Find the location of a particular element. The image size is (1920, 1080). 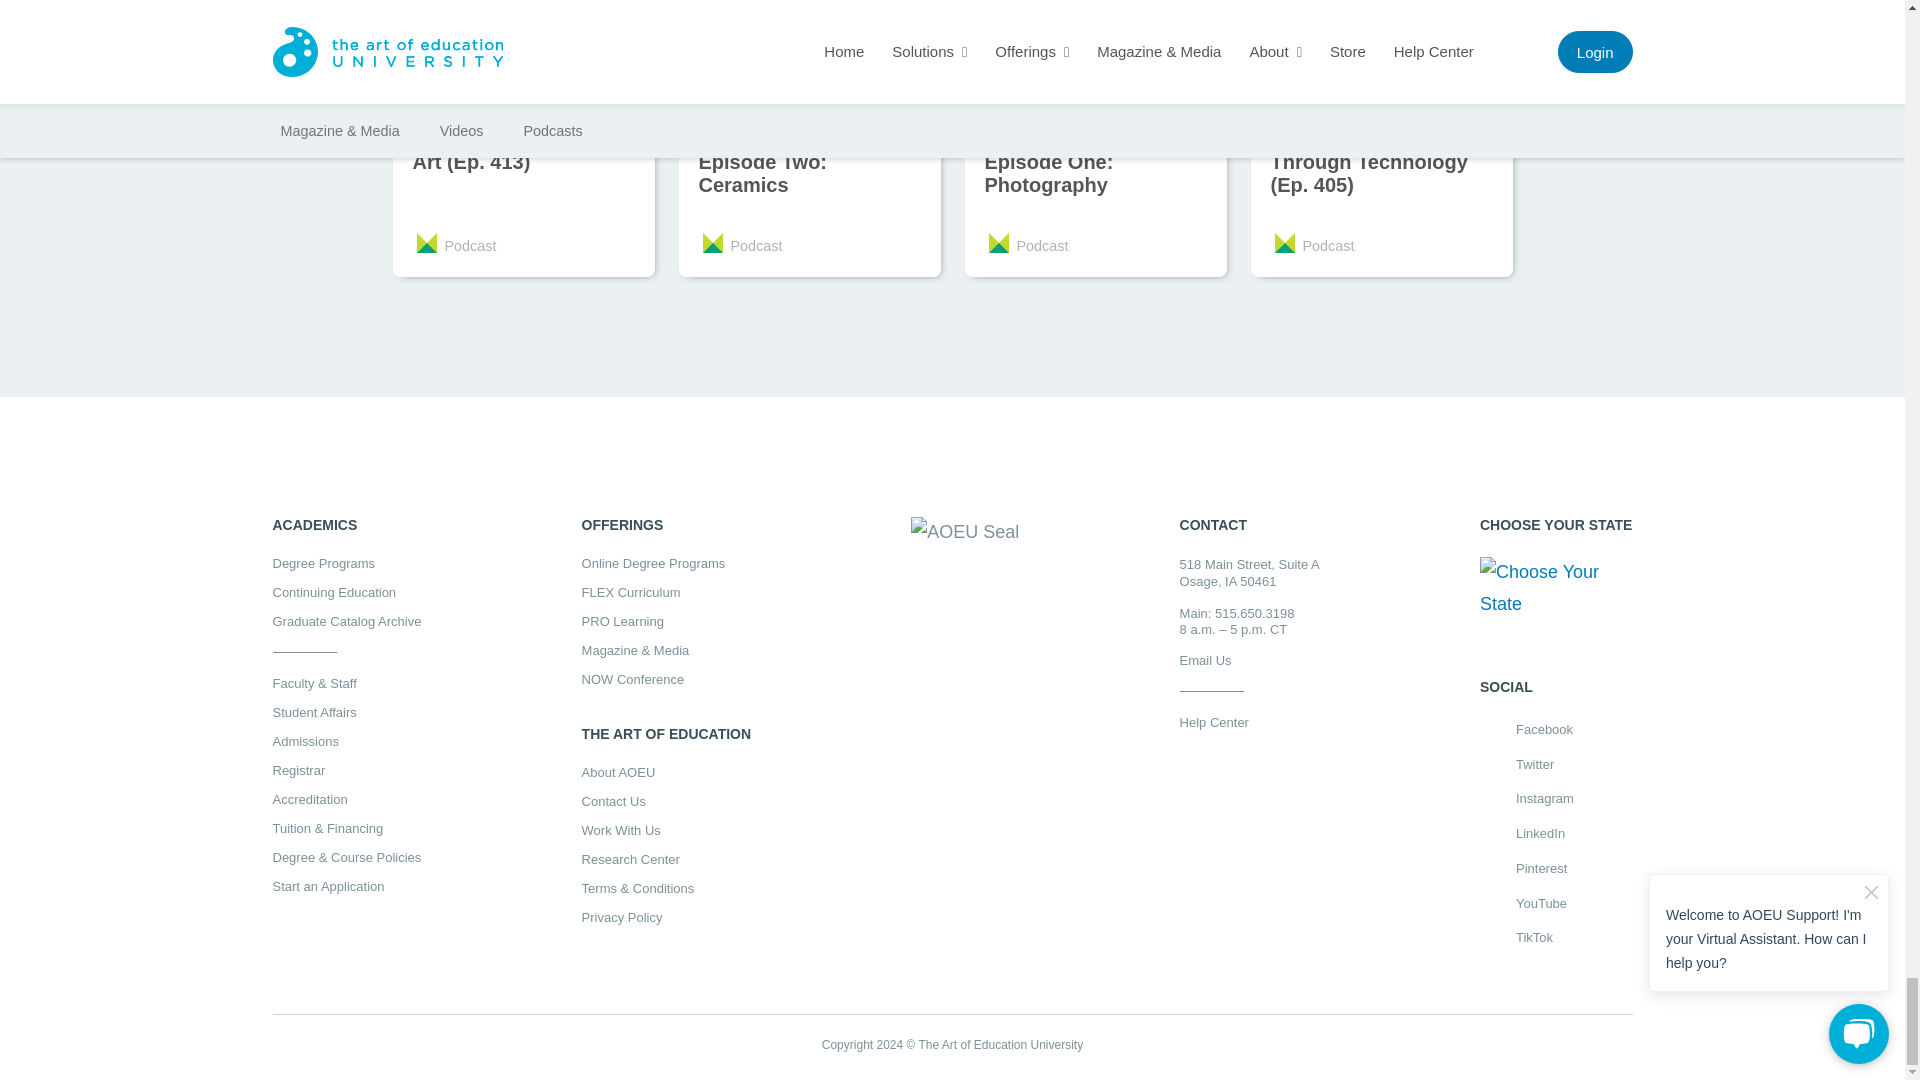

Registrar is located at coordinates (346, 770).